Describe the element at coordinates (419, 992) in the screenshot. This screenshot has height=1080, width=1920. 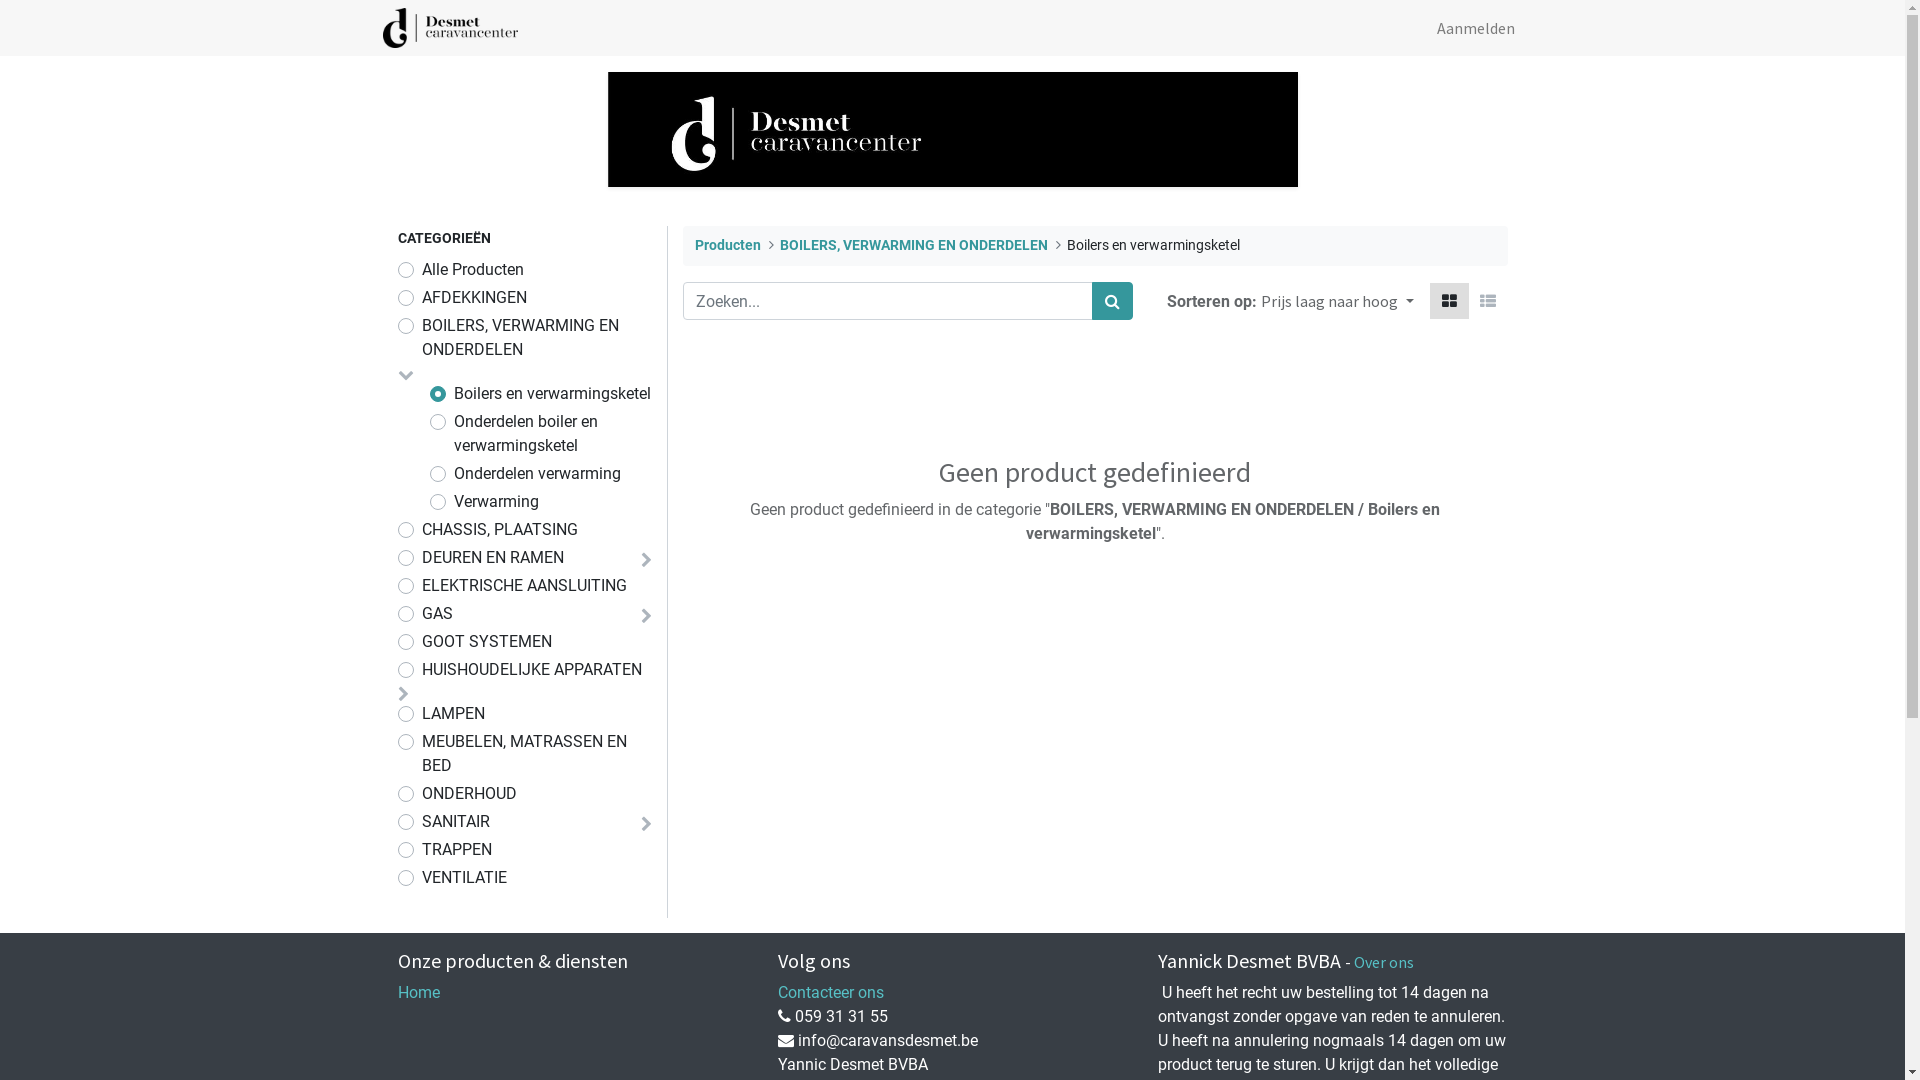
I see `Home` at that location.